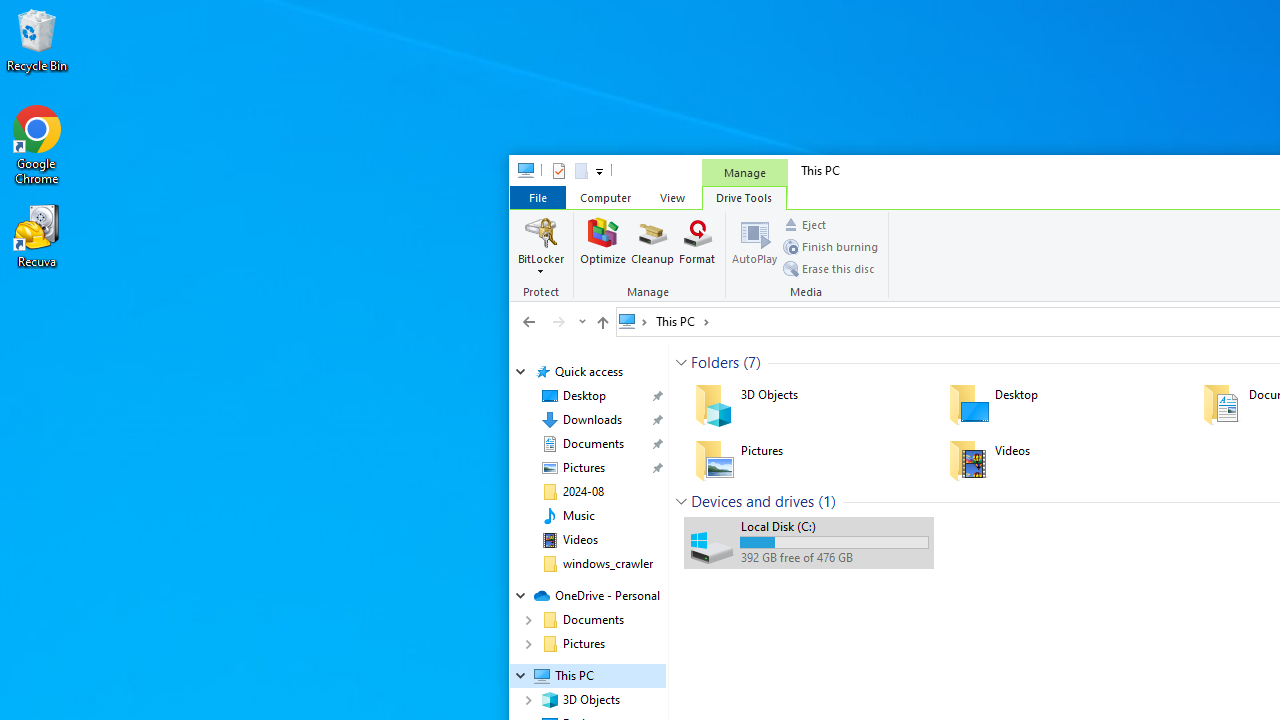  I want to click on Computer, so click(605, 196).